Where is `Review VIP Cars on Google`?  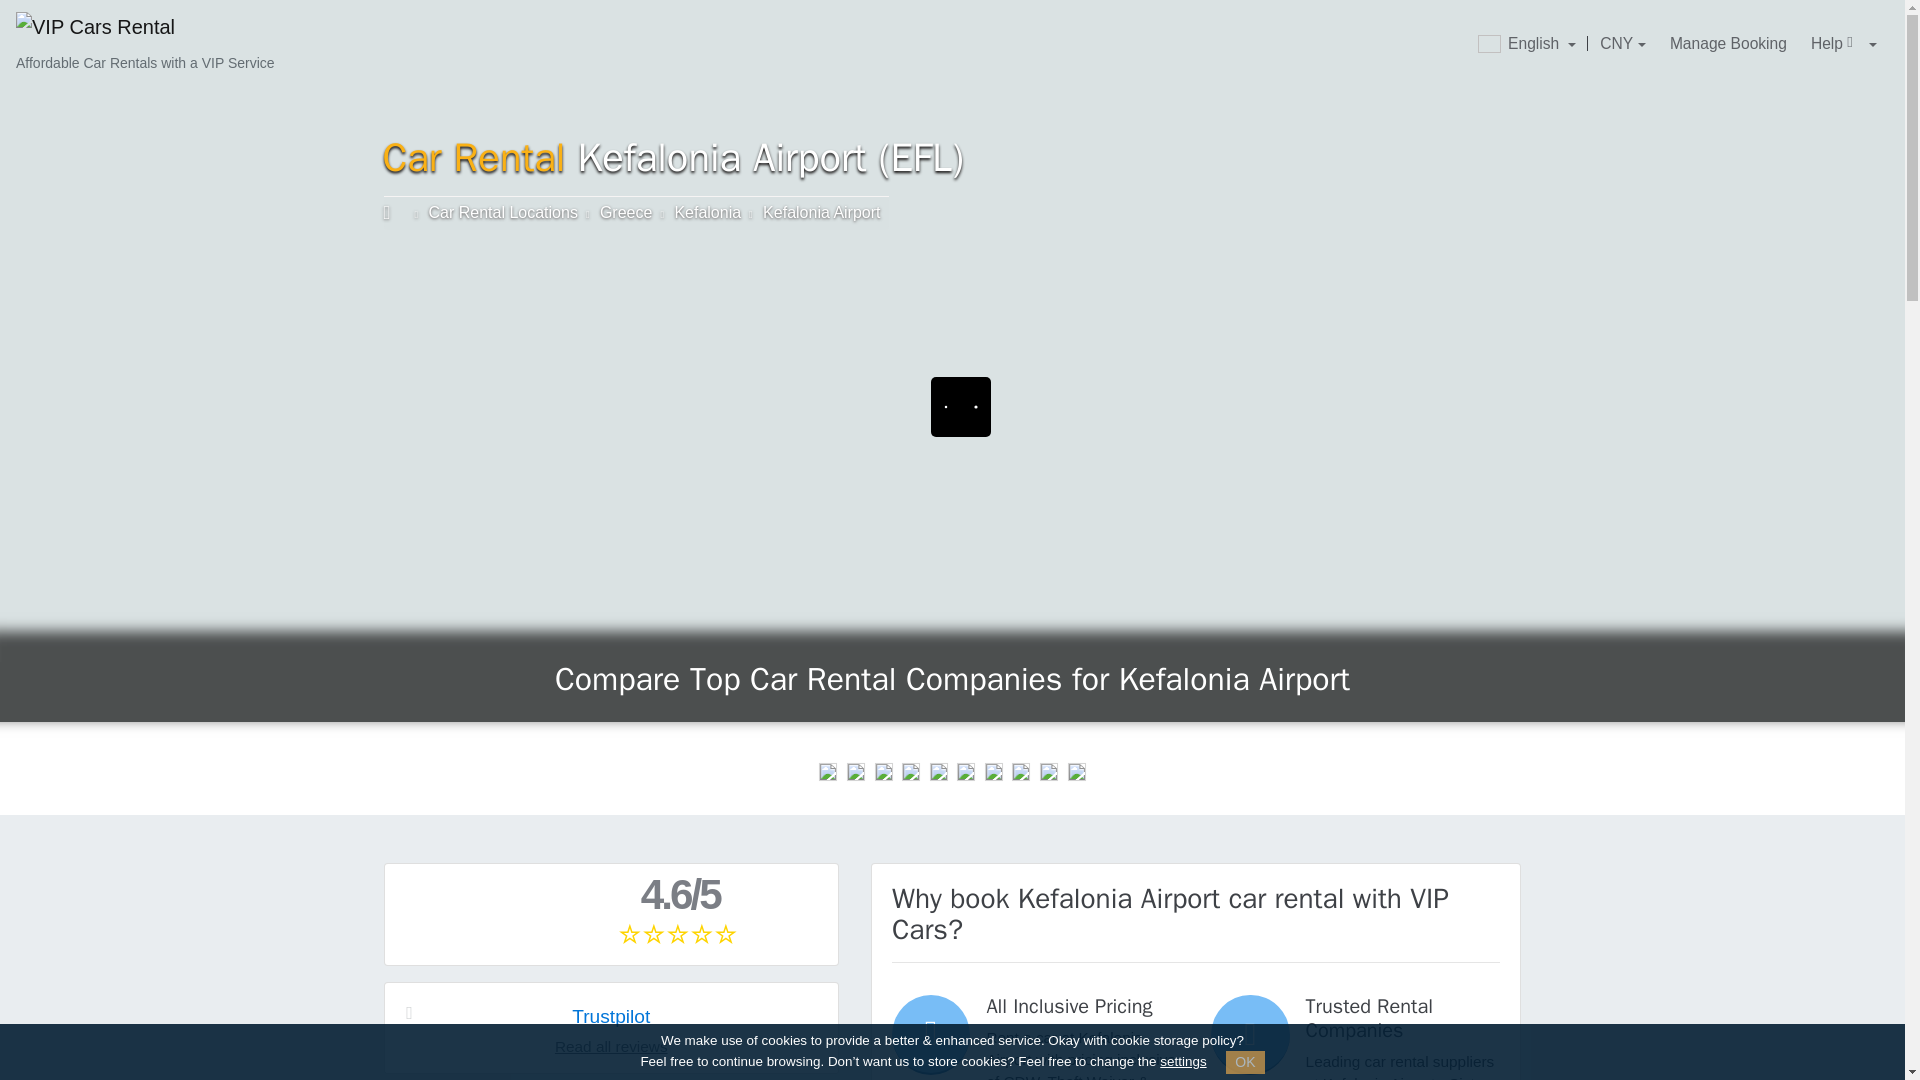 Review VIP Cars on Google is located at coordinates (610, 914).